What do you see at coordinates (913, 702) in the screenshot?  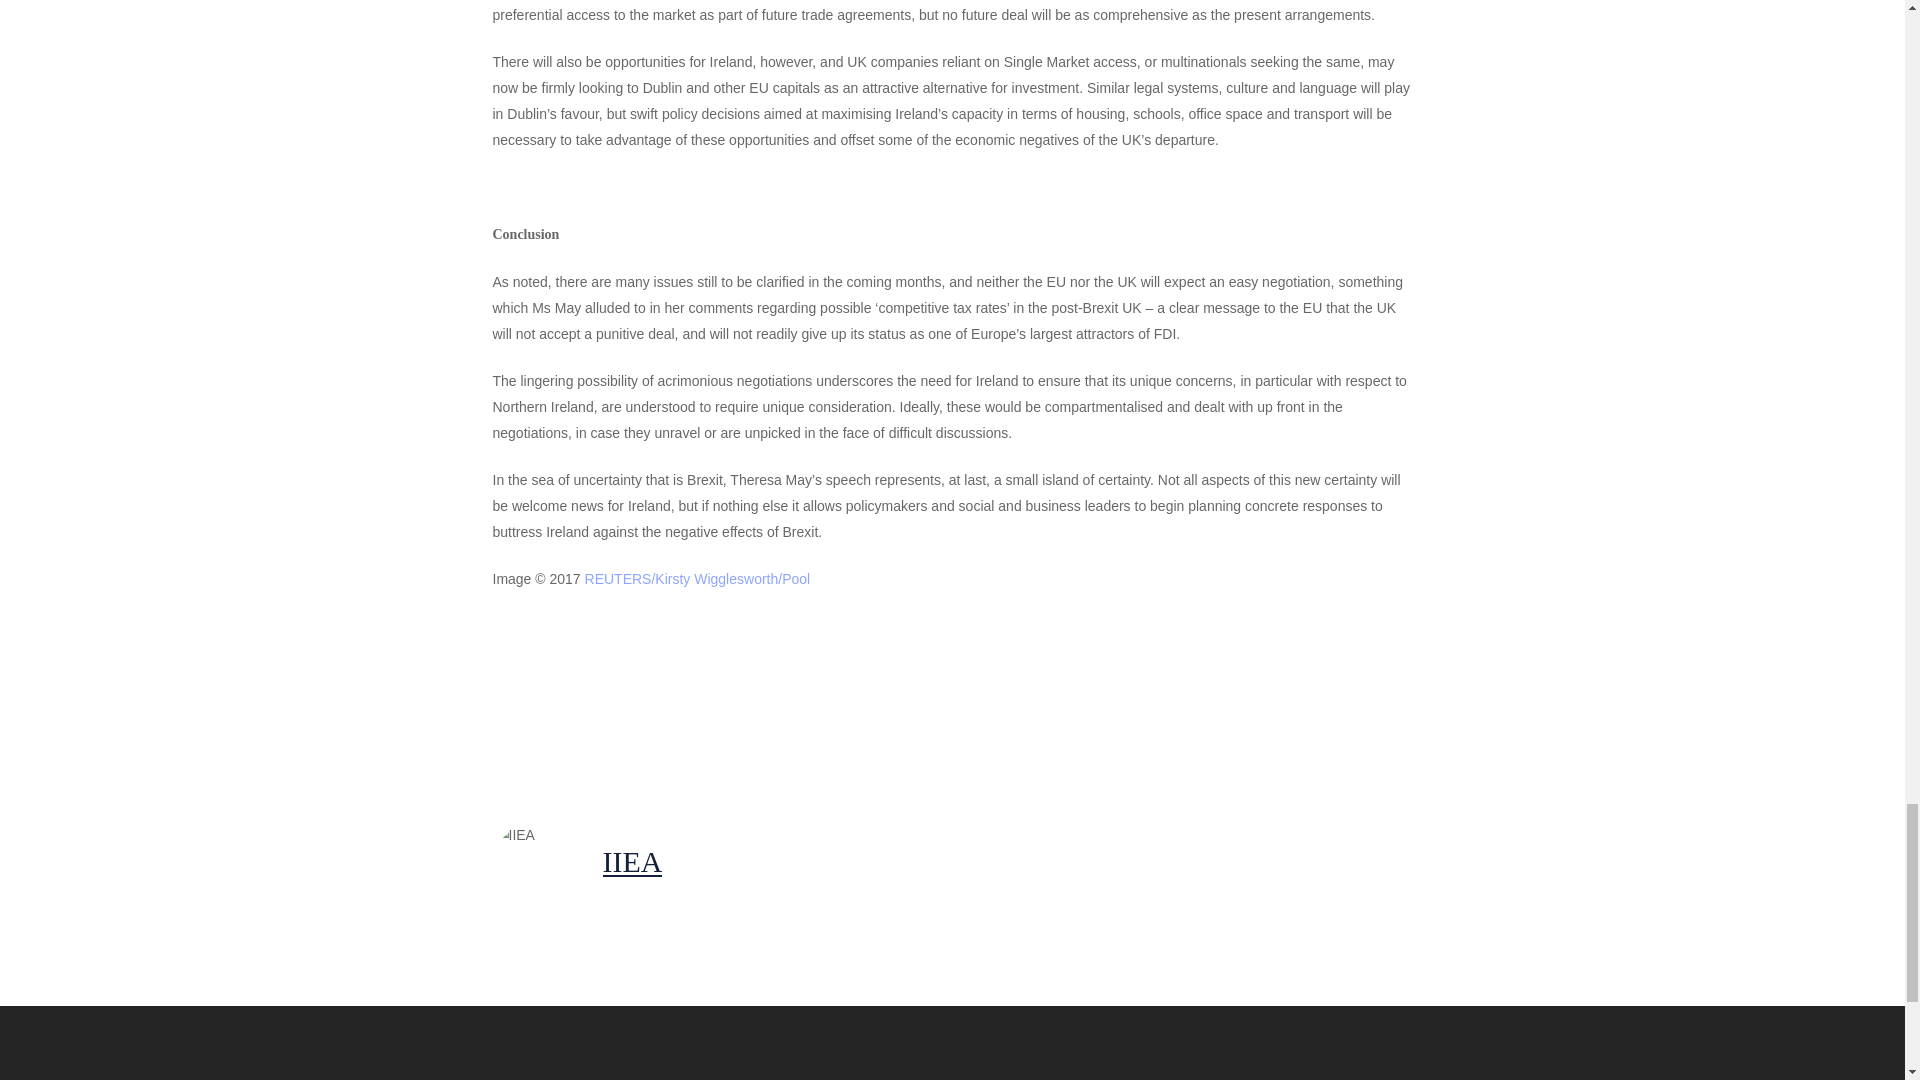 I see `Pin this` at bounding box center [913, 702].